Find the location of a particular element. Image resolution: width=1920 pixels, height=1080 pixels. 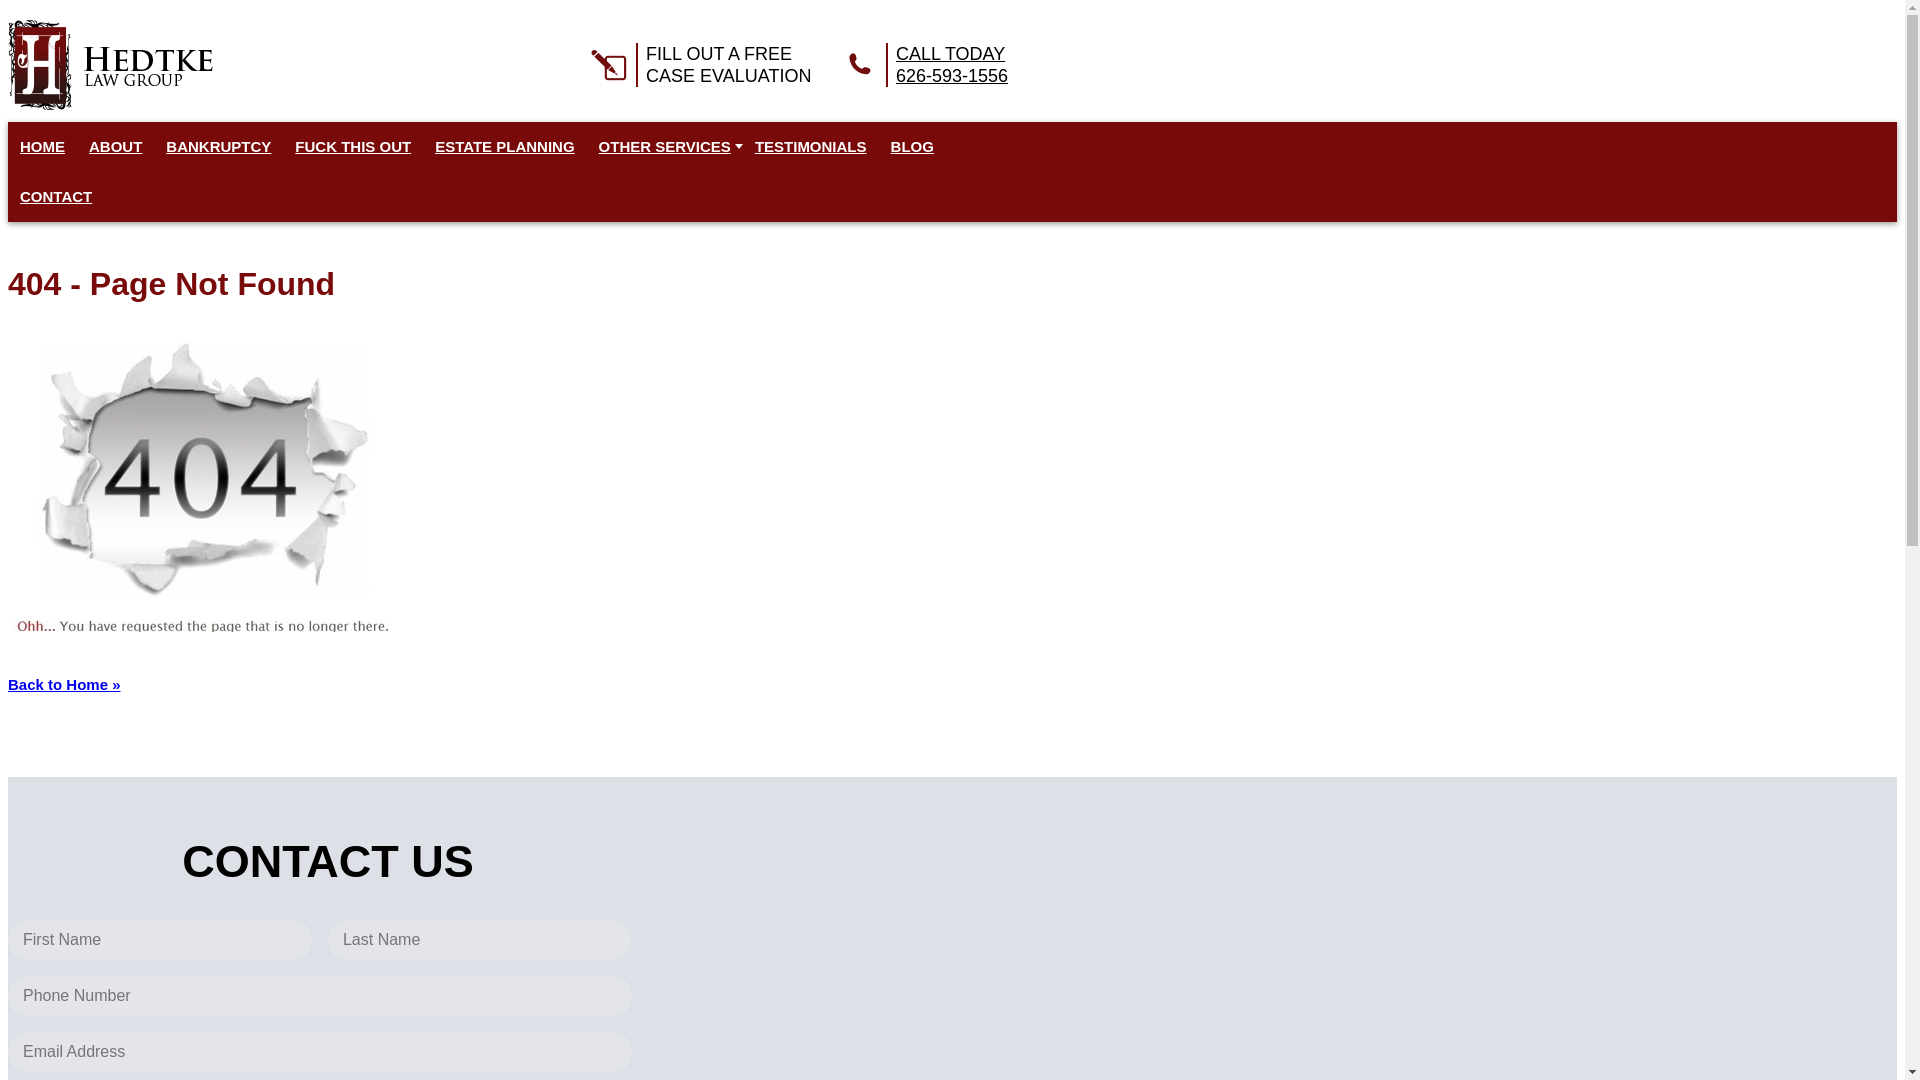

ESTATE PLANNING is located at coordinates (665, 146).